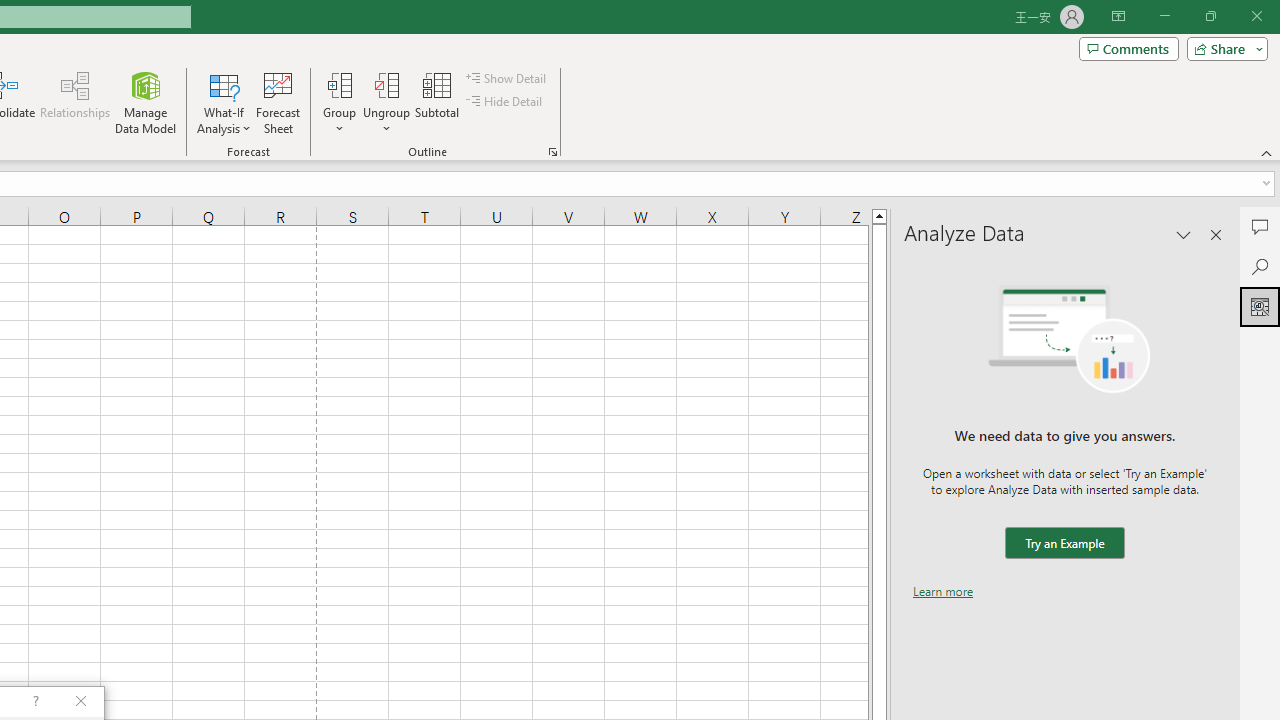 The image size is (1280, 720). I want to click on Group..., so click(339, 84).